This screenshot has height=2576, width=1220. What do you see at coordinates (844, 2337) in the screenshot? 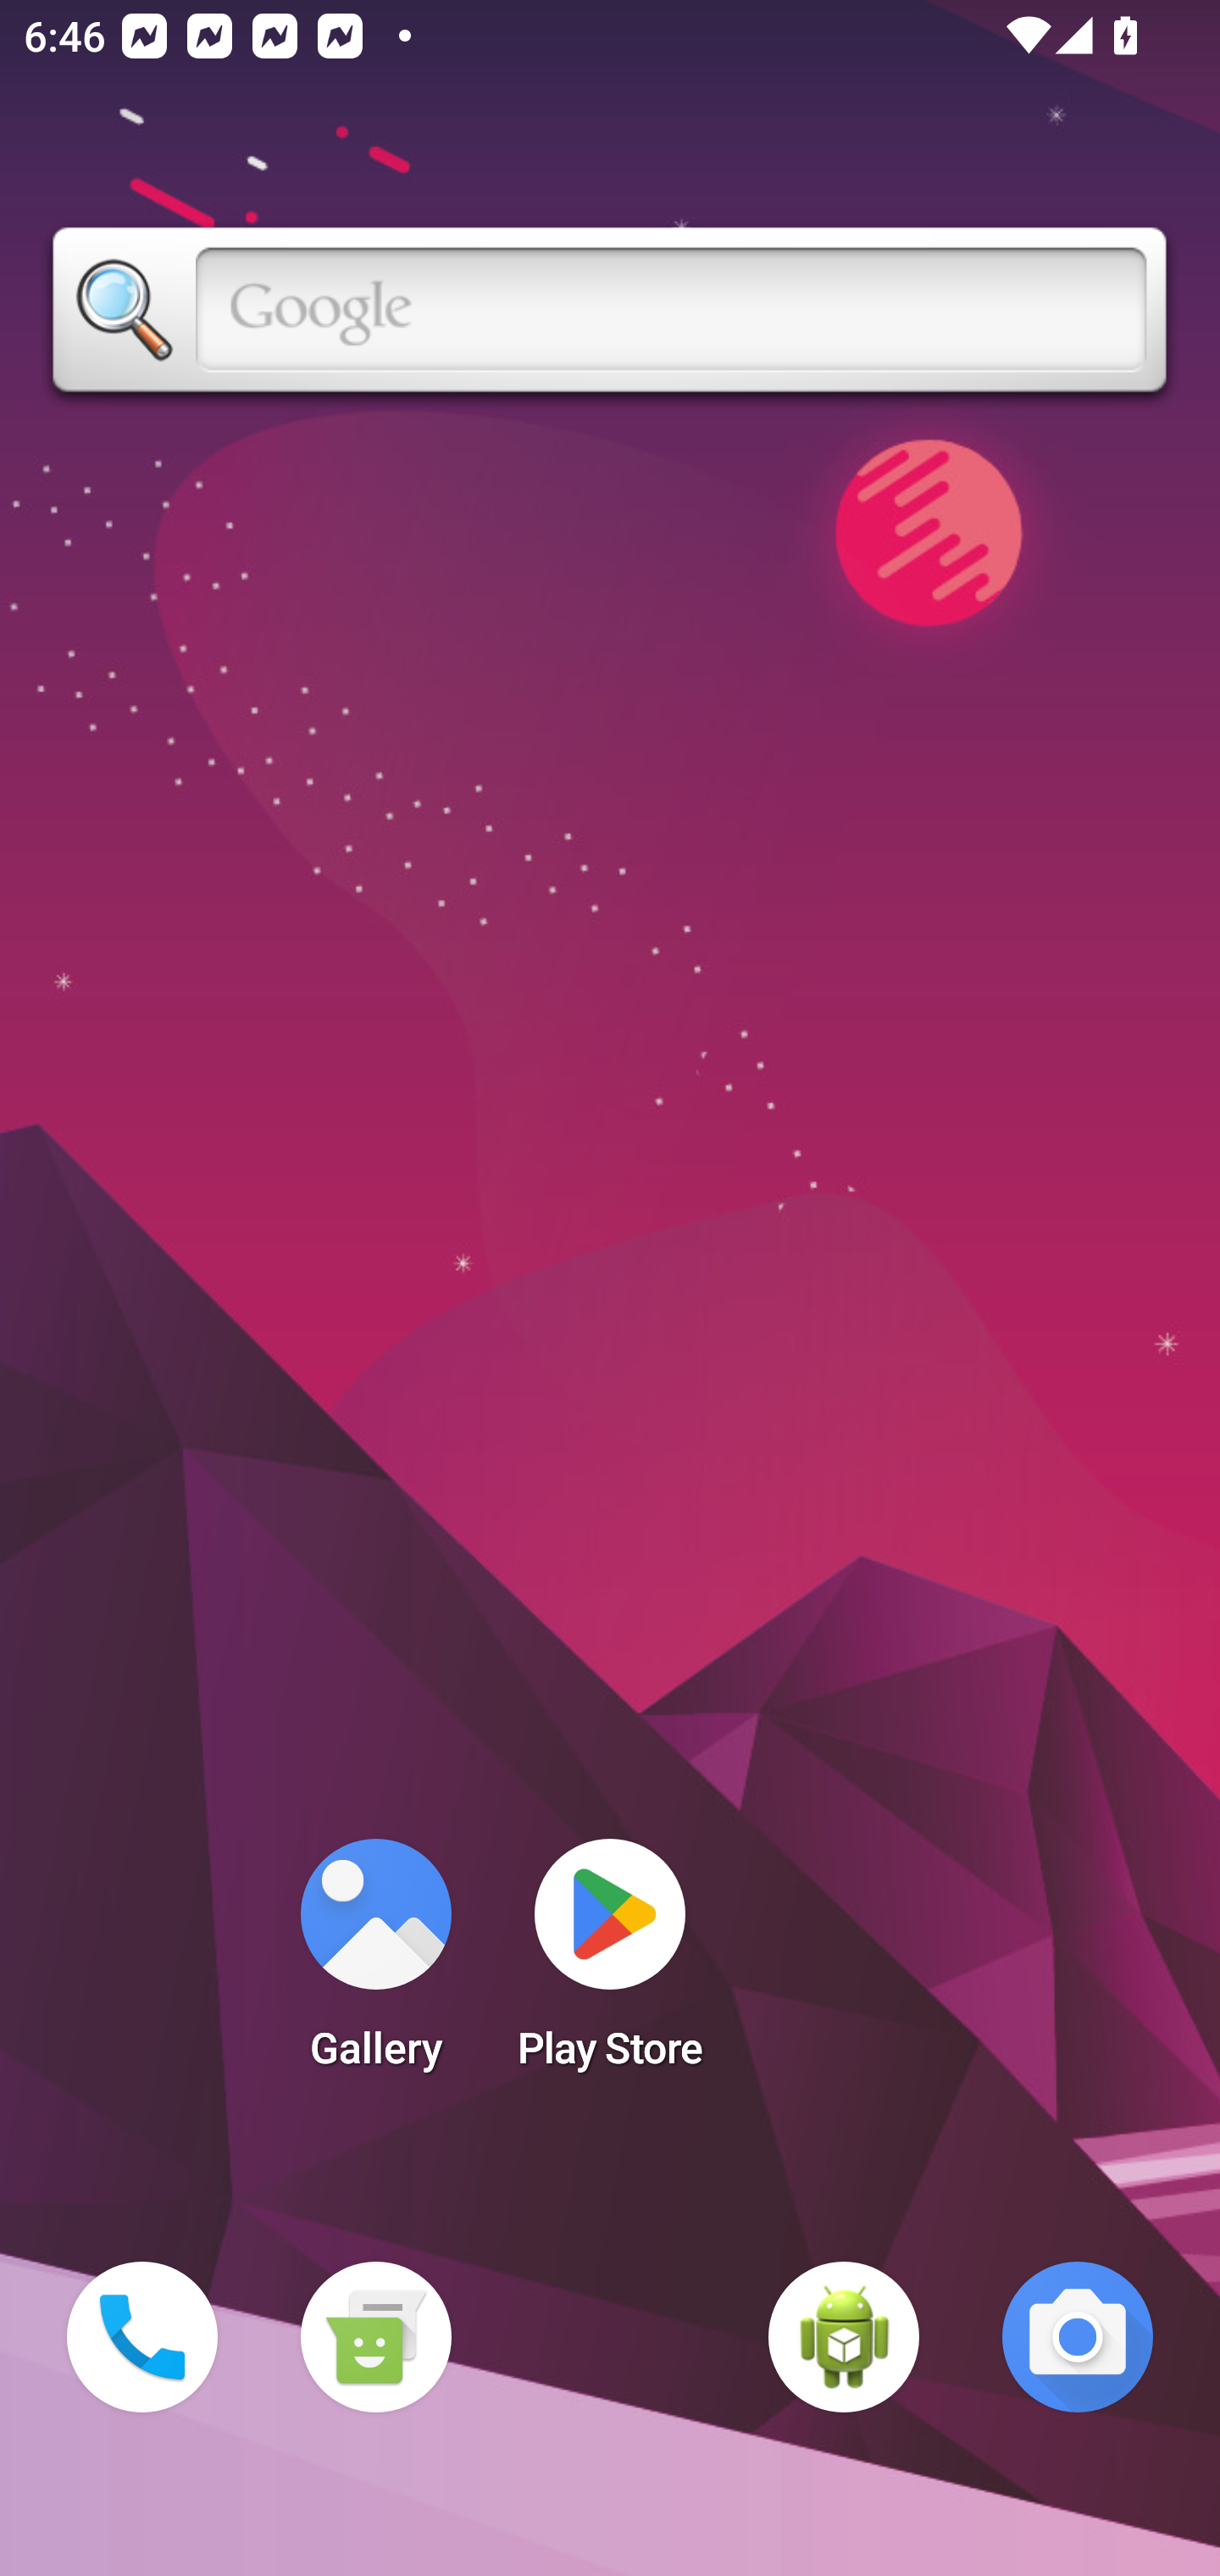
I see `WebView Browser Tester` at bounding box center [844, 2337].